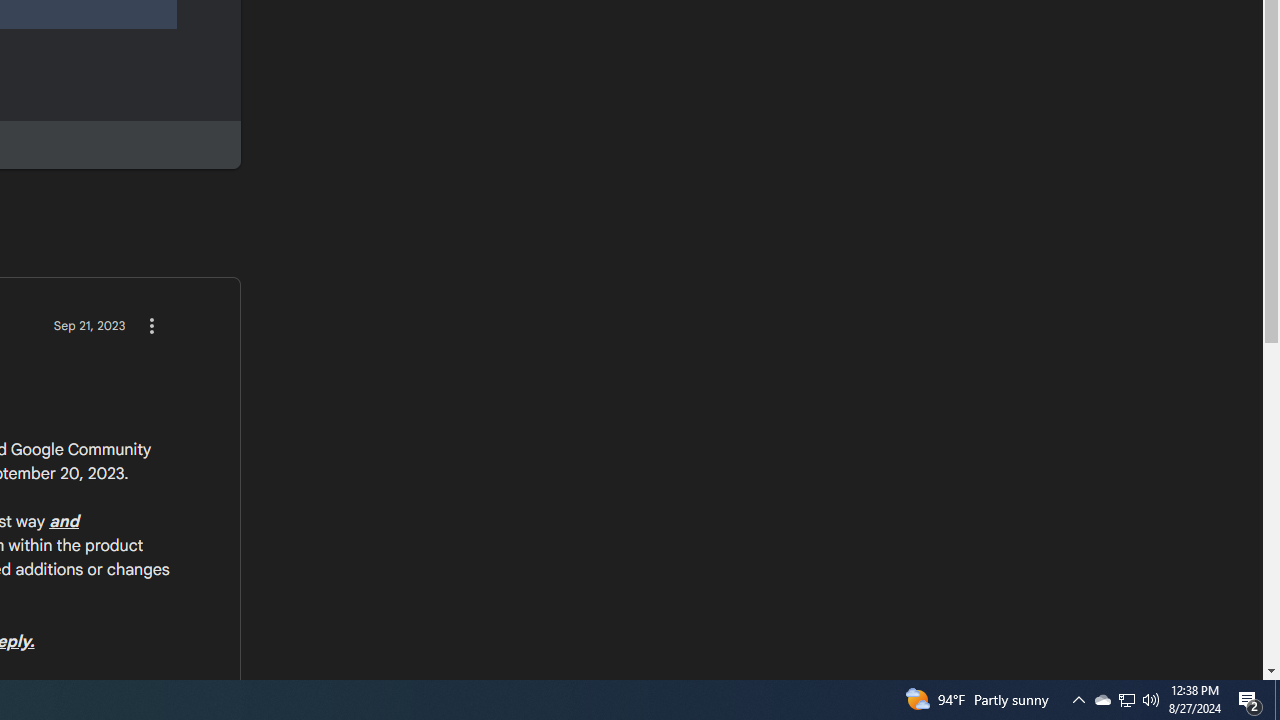  Describe the element at coordinates (151, 325) in the screenshot. I see `Action items for the reply` at that location.